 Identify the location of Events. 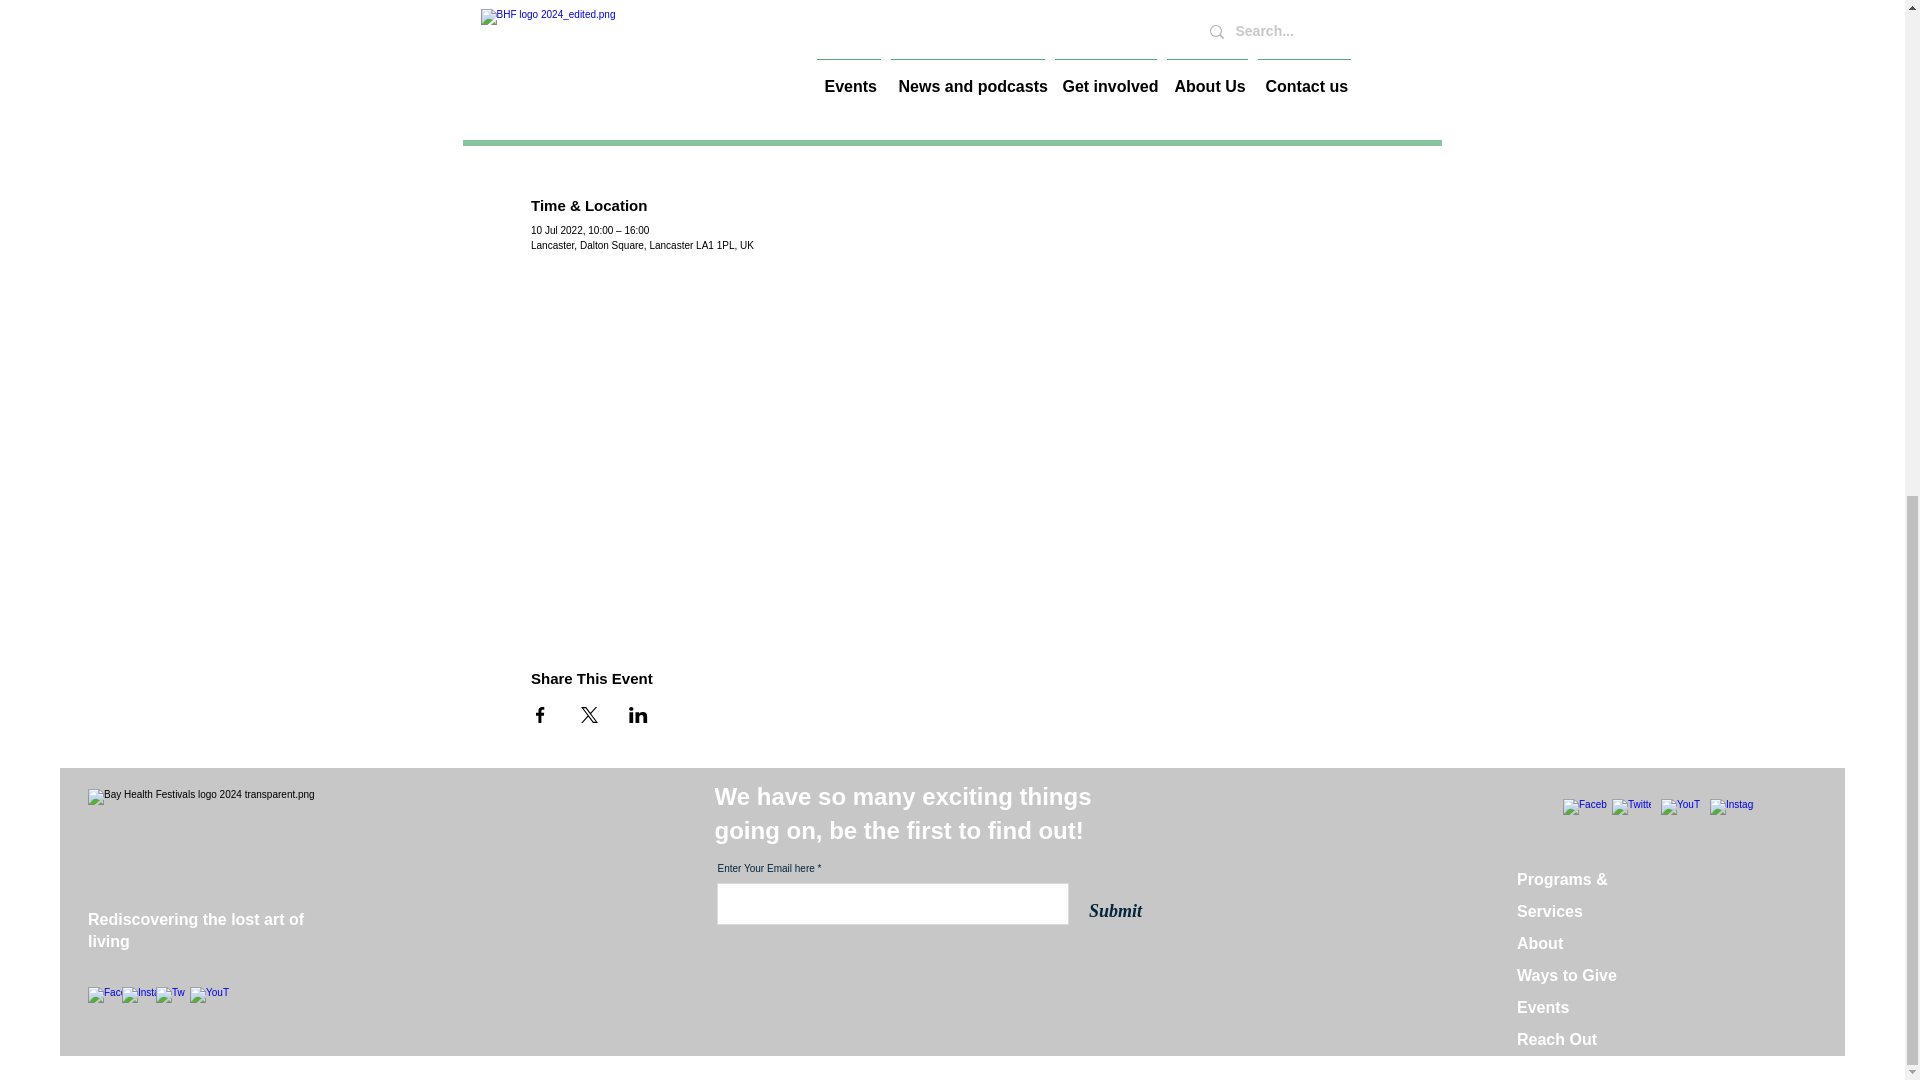
(1542, 1008).